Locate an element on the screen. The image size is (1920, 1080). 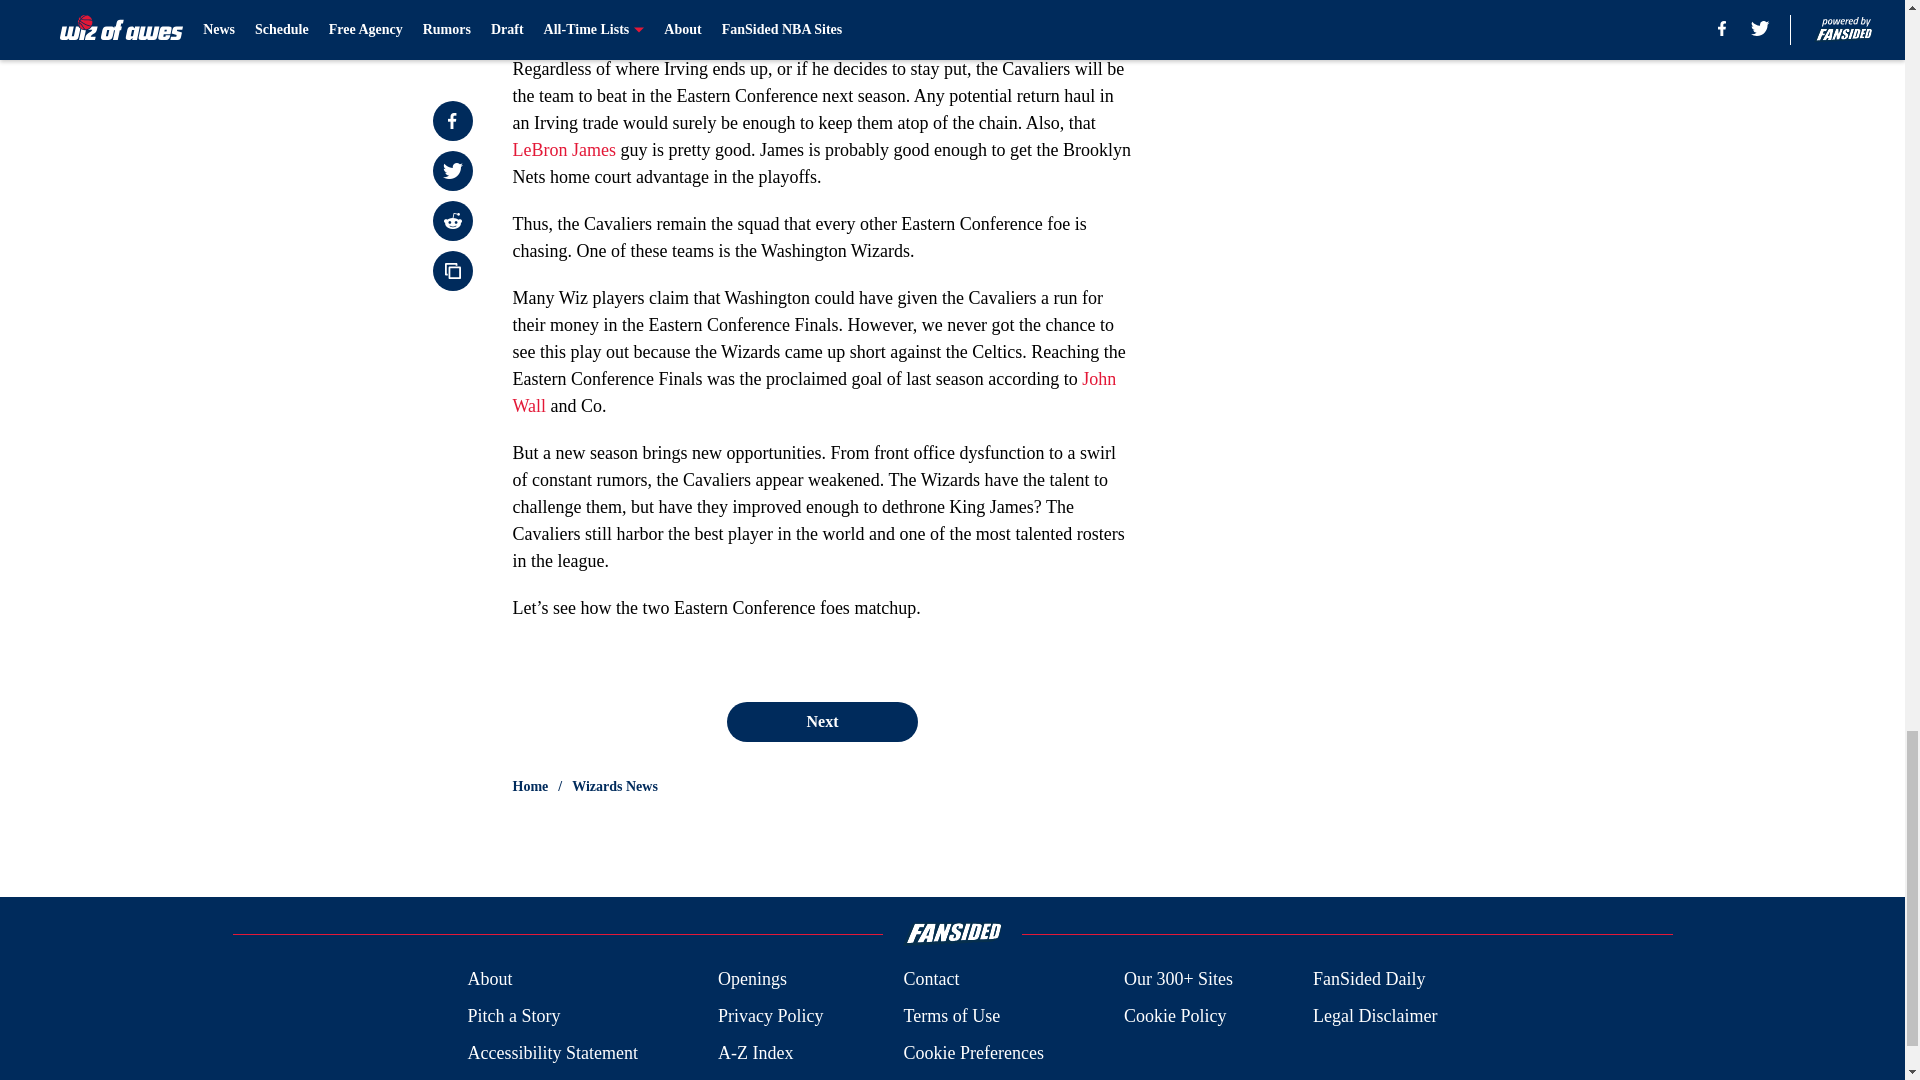
Wizards News is located at coordinates (615, 786).